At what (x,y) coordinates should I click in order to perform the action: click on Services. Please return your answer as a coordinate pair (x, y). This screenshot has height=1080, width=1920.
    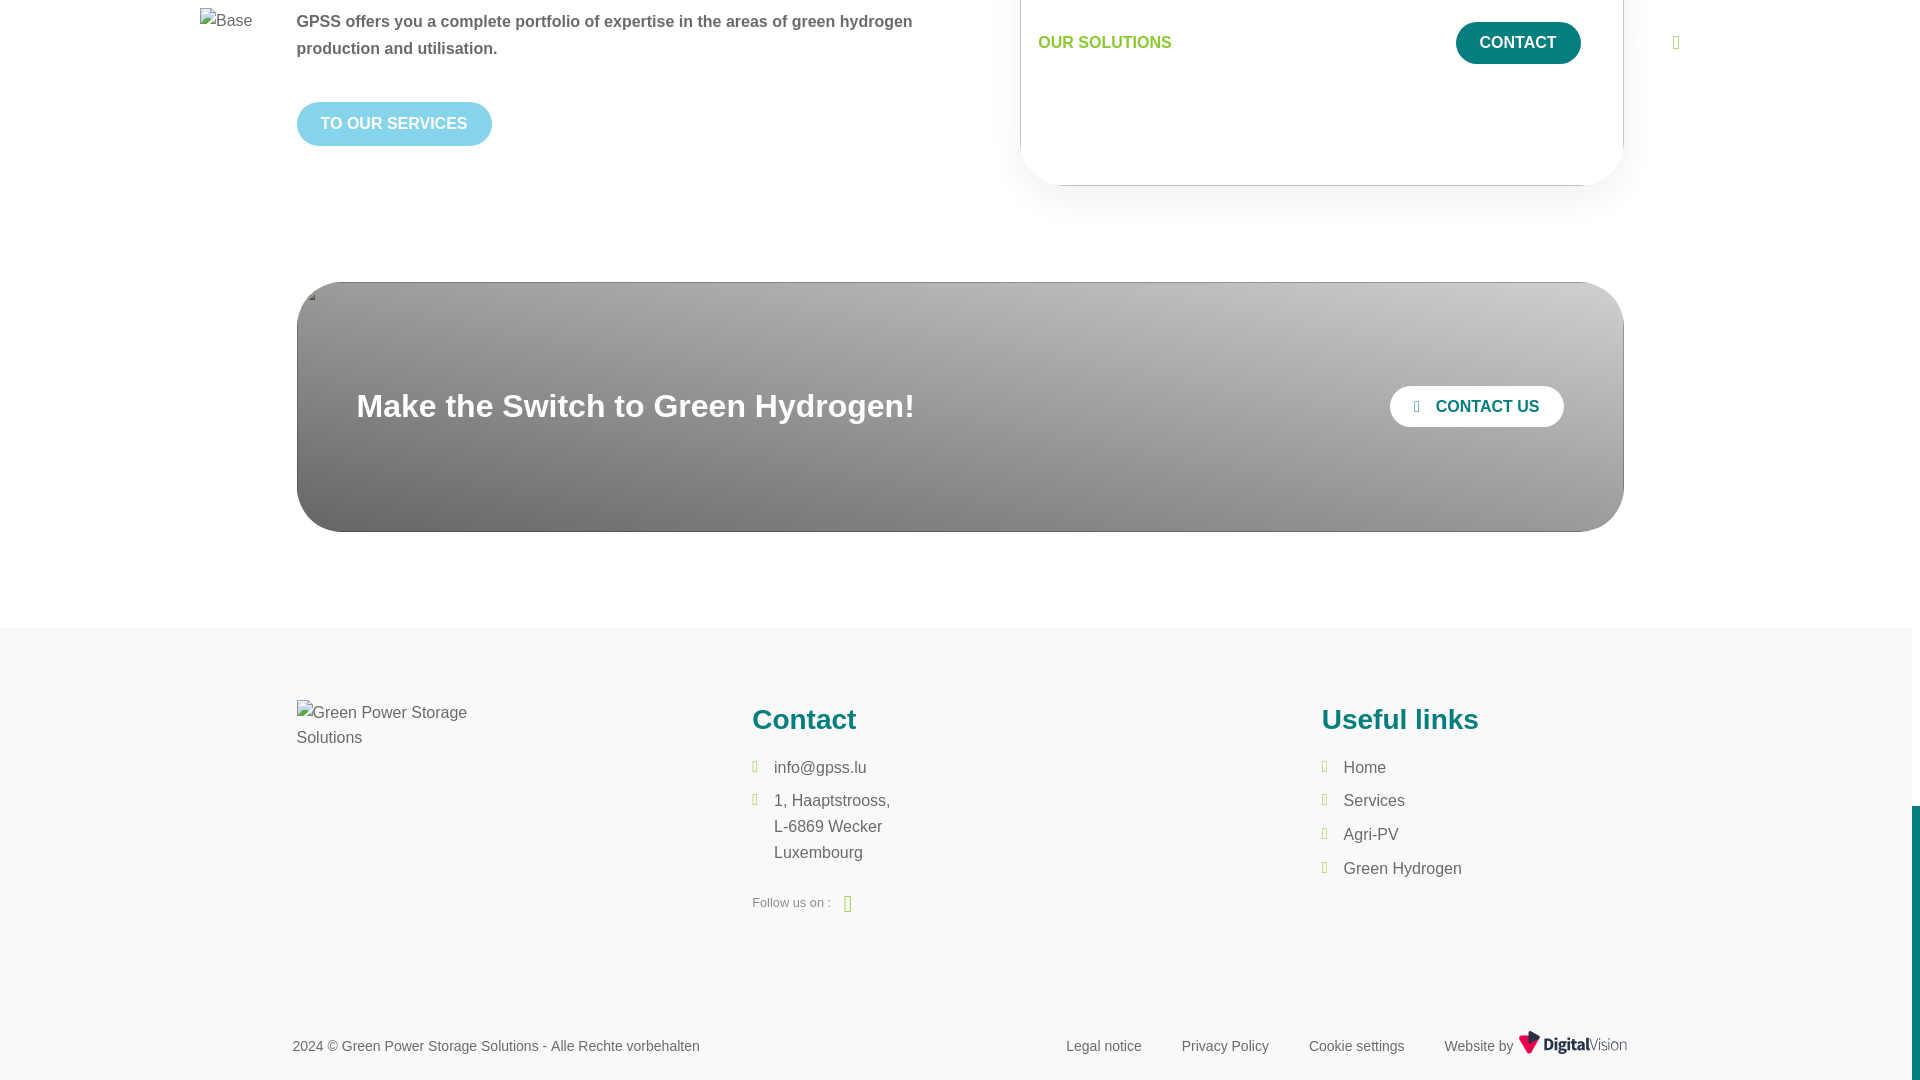
    Looking at the image, I should click on (393, 122).